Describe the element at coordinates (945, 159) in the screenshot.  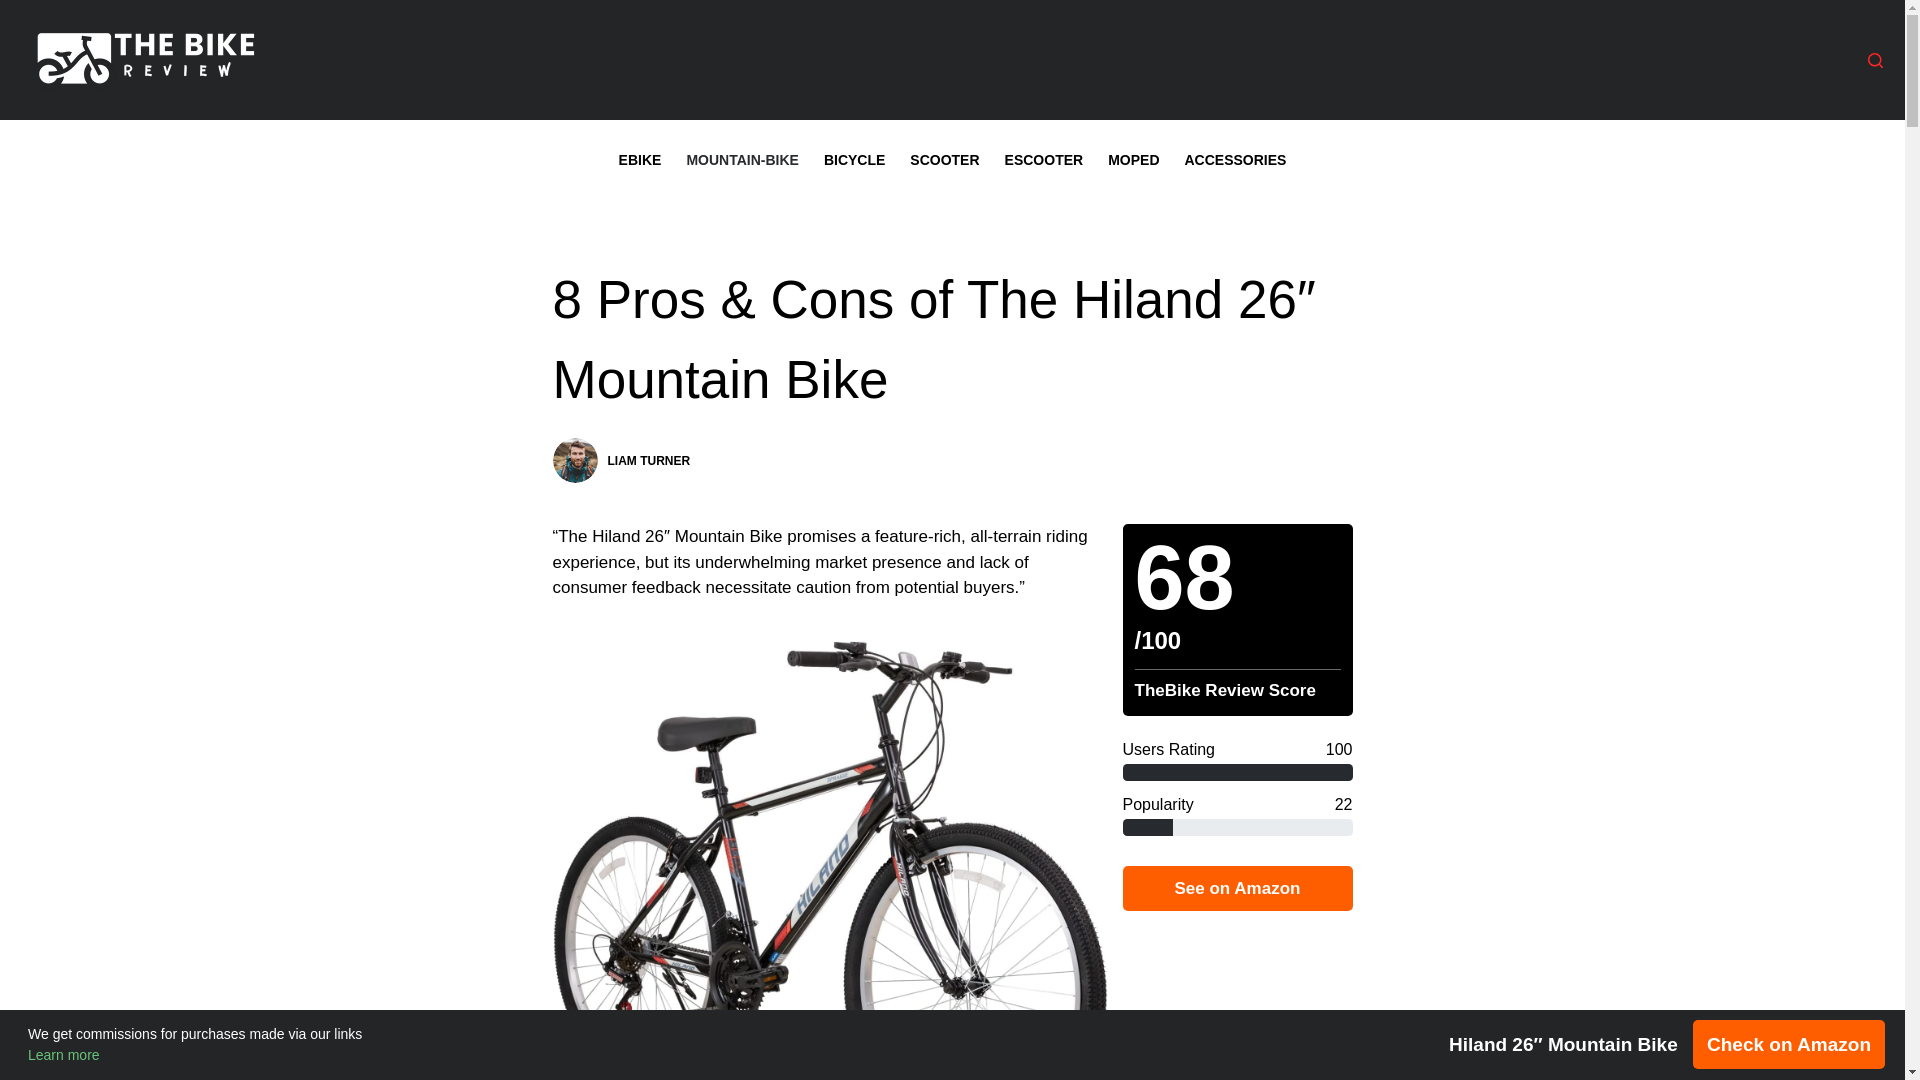
I see `SCOOTER` at that location.